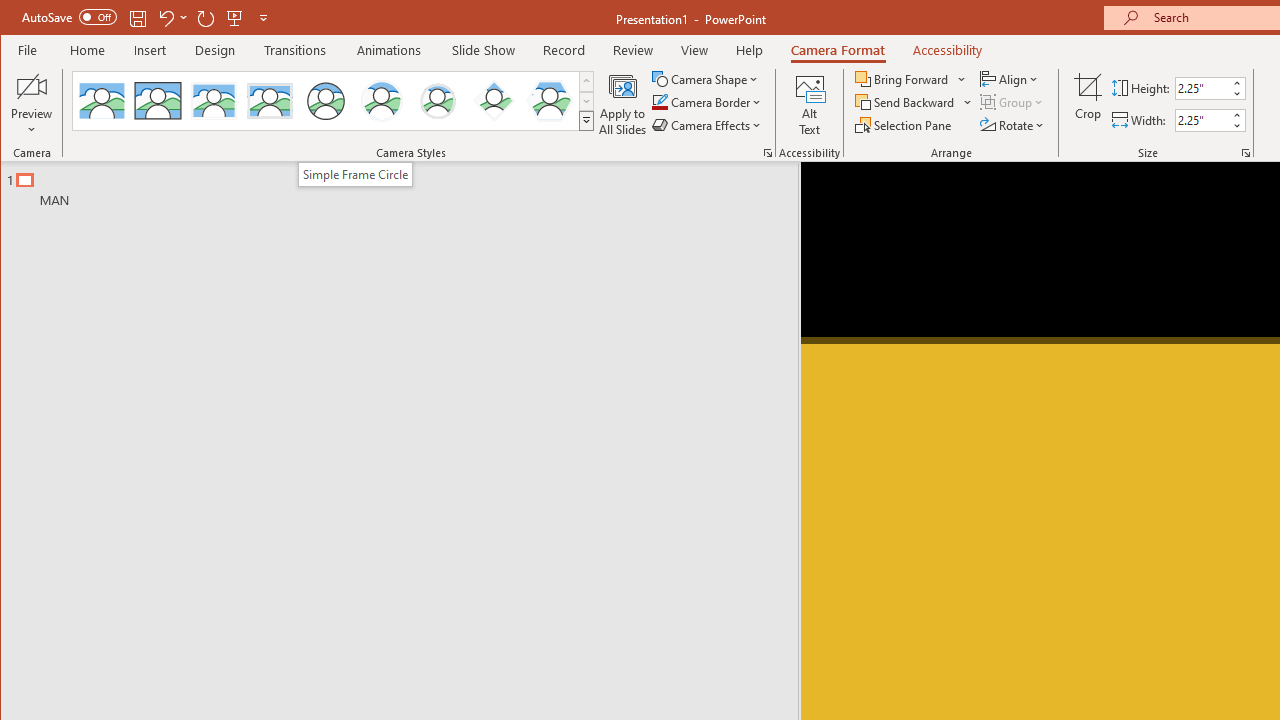  Describe the element at coordinates (408, 185) in the screenshot. I see `Outline` at that location.